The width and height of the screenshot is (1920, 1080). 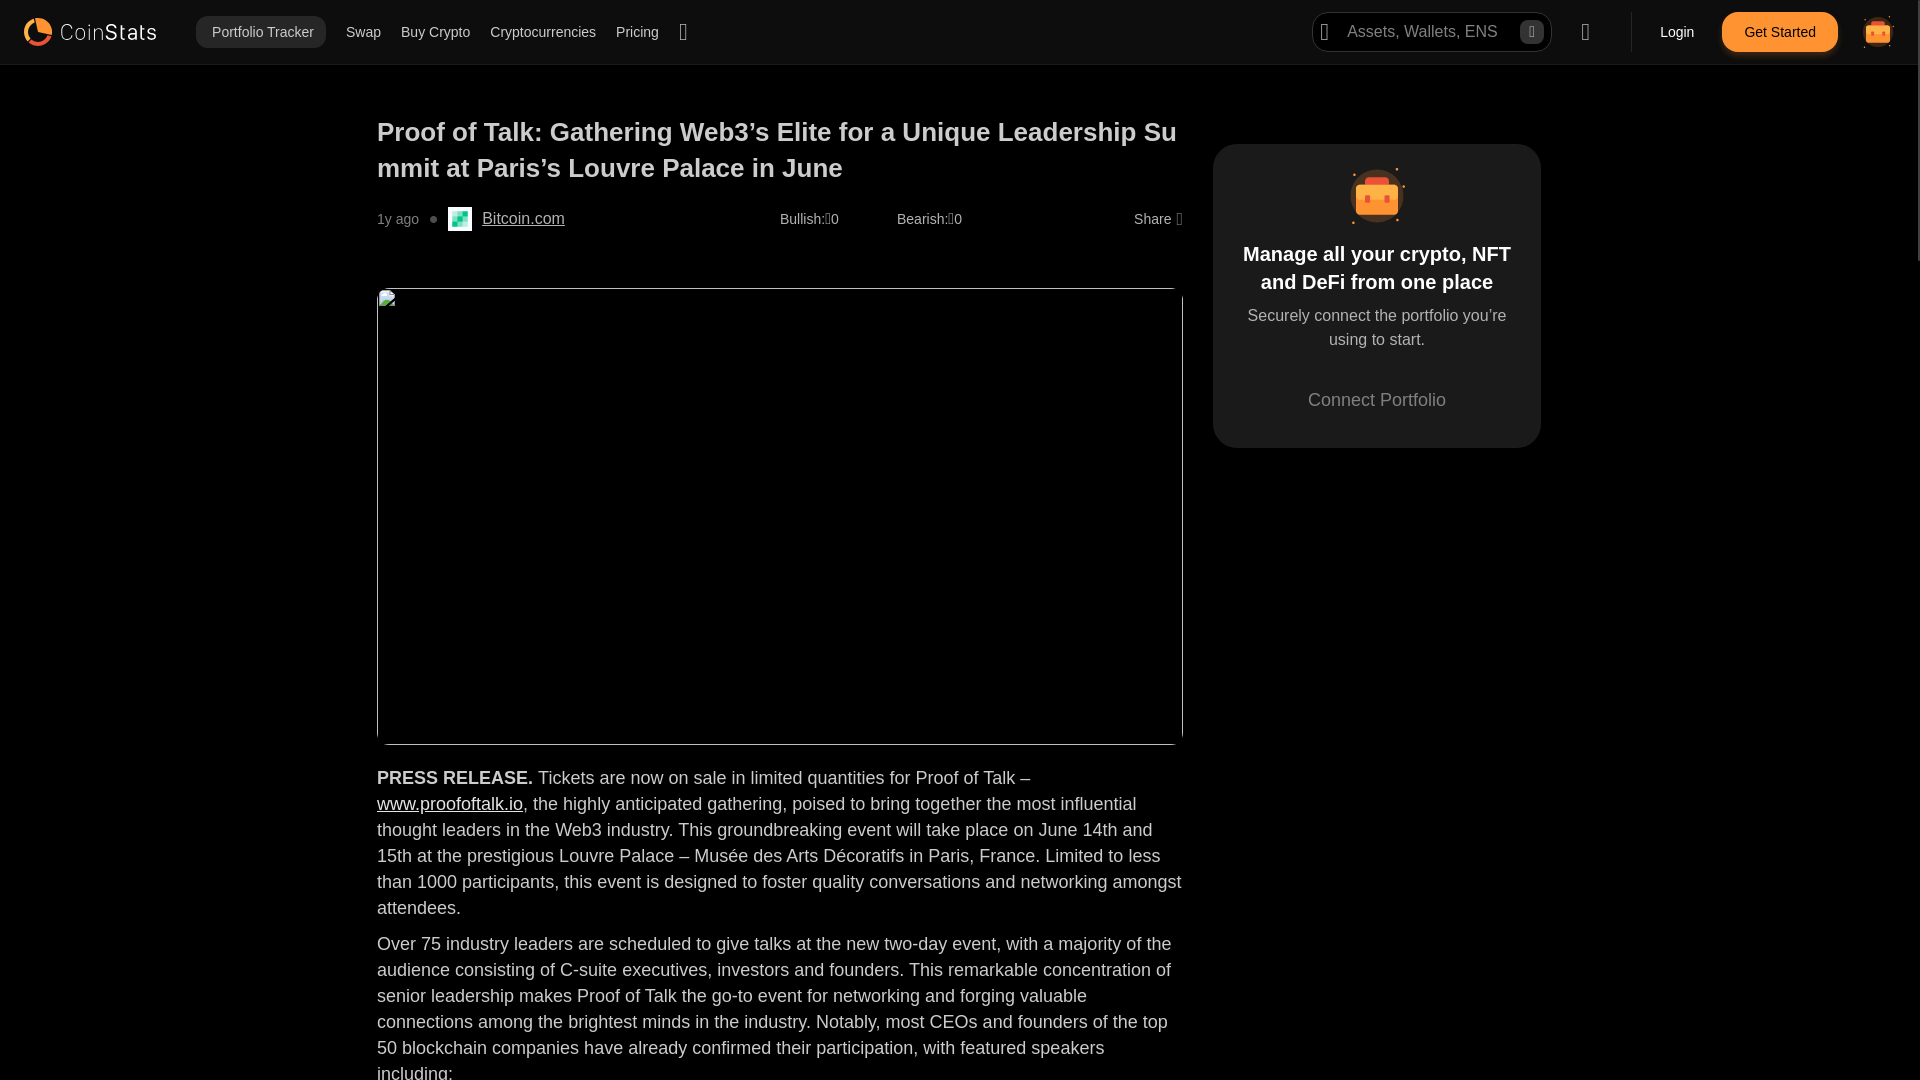 What do you see at coordinates (522, 219) in the screenshot?
I see `Bitcoin.com` at bounding box center [522, 219].